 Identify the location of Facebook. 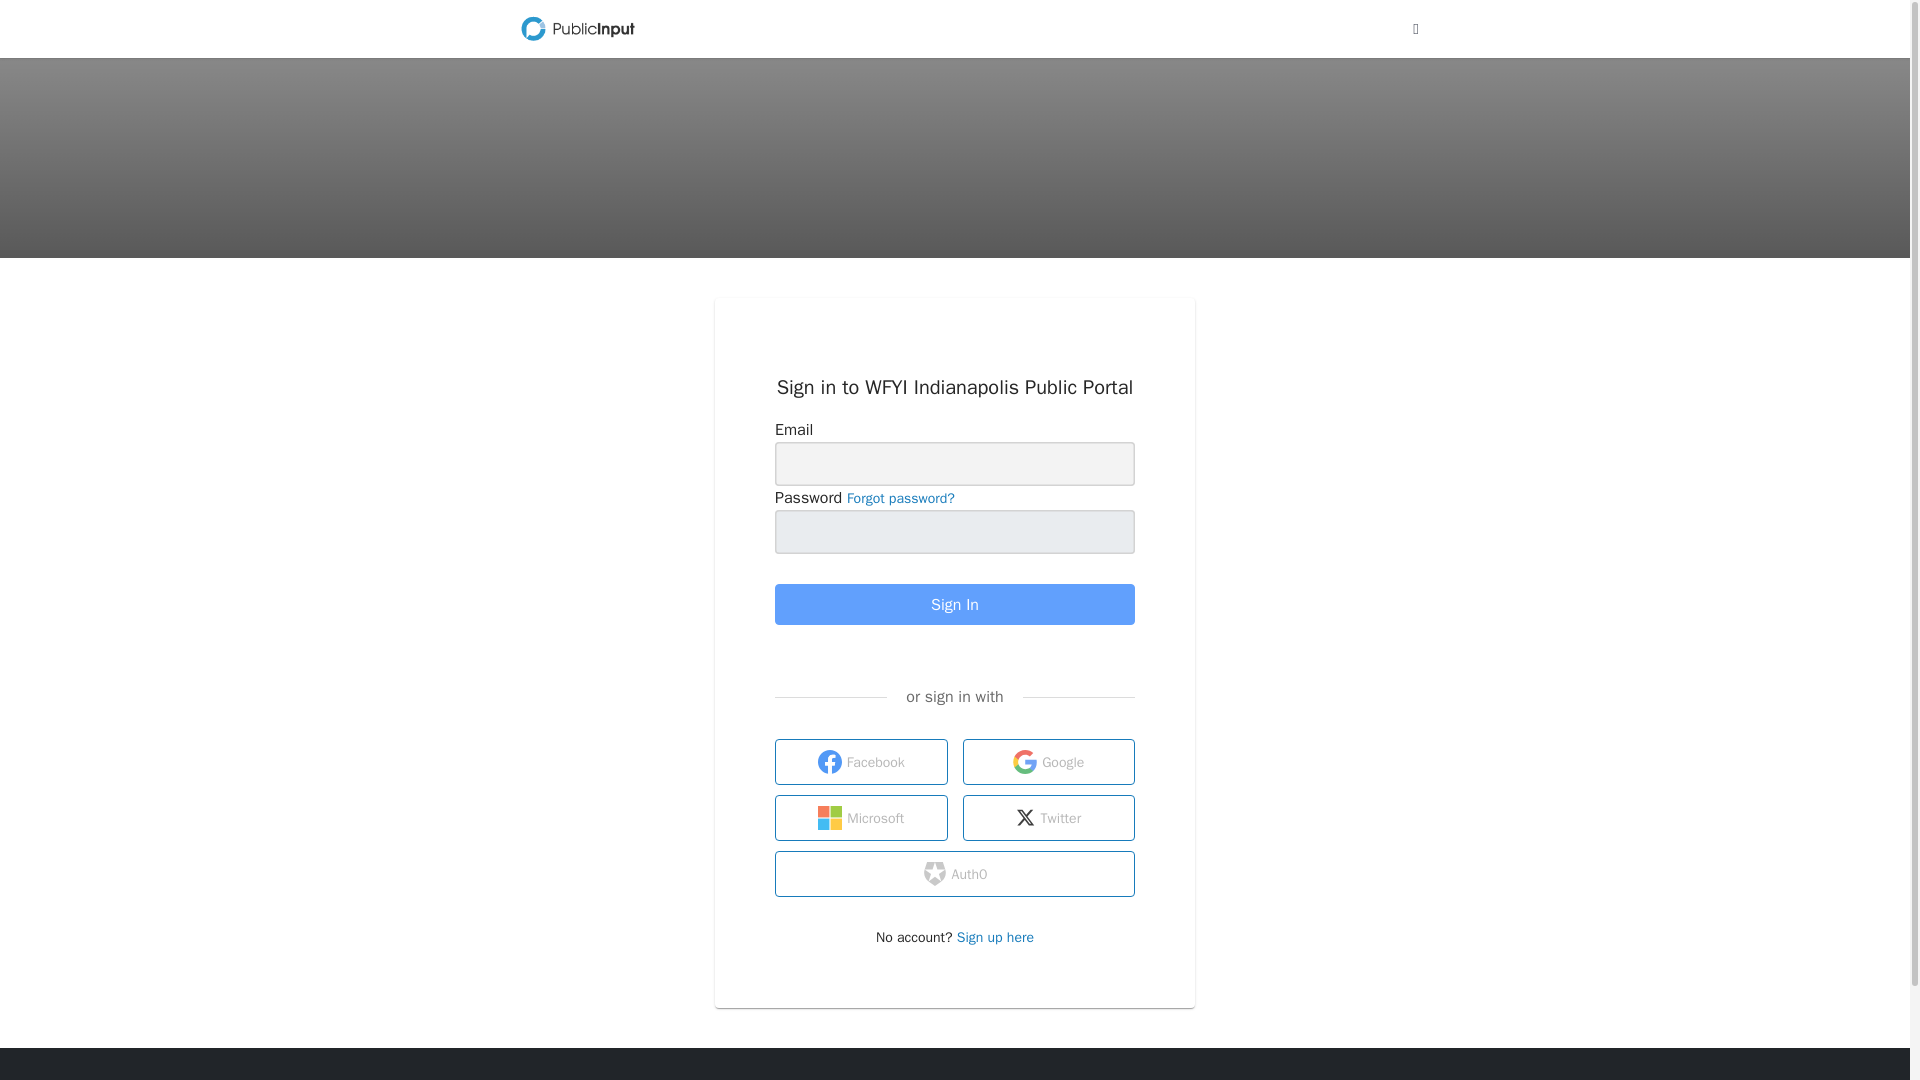
(862, 762).